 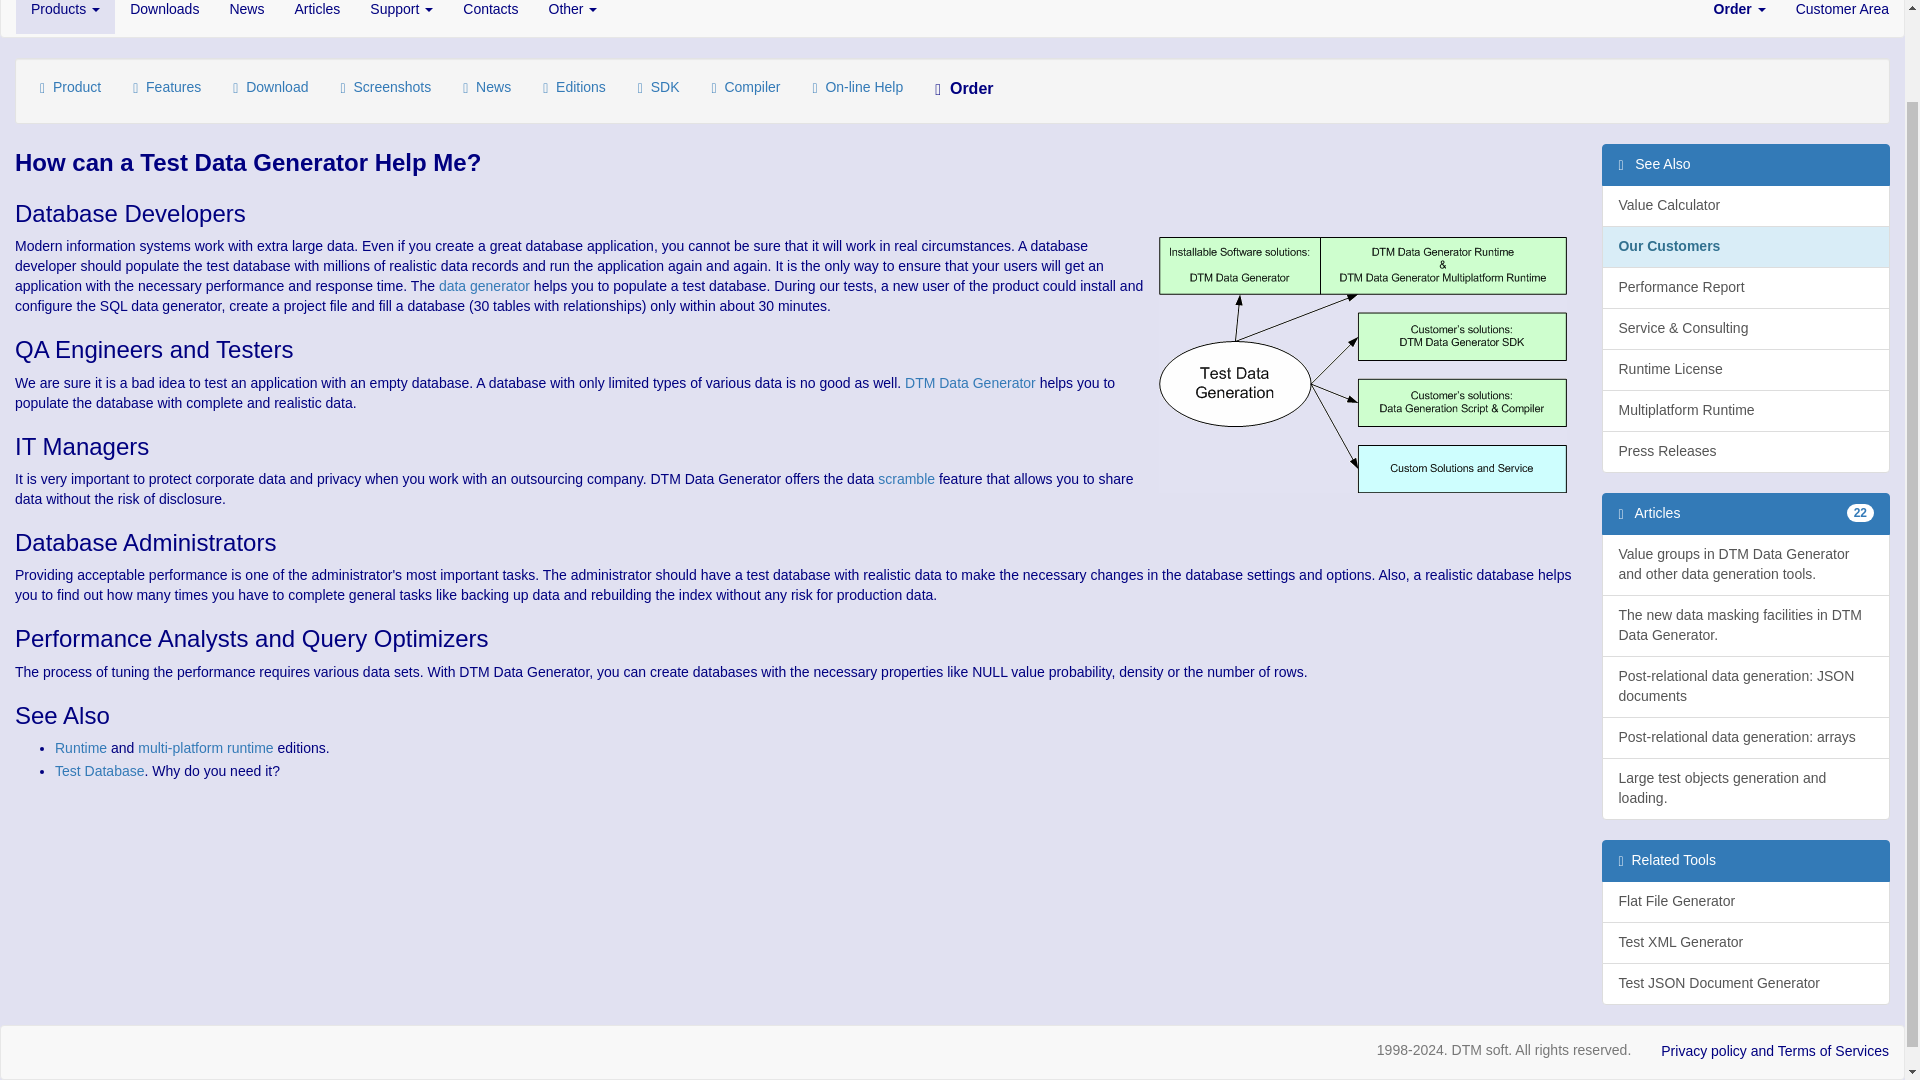 I want to click on Contacts, so click(x=490, y=16).